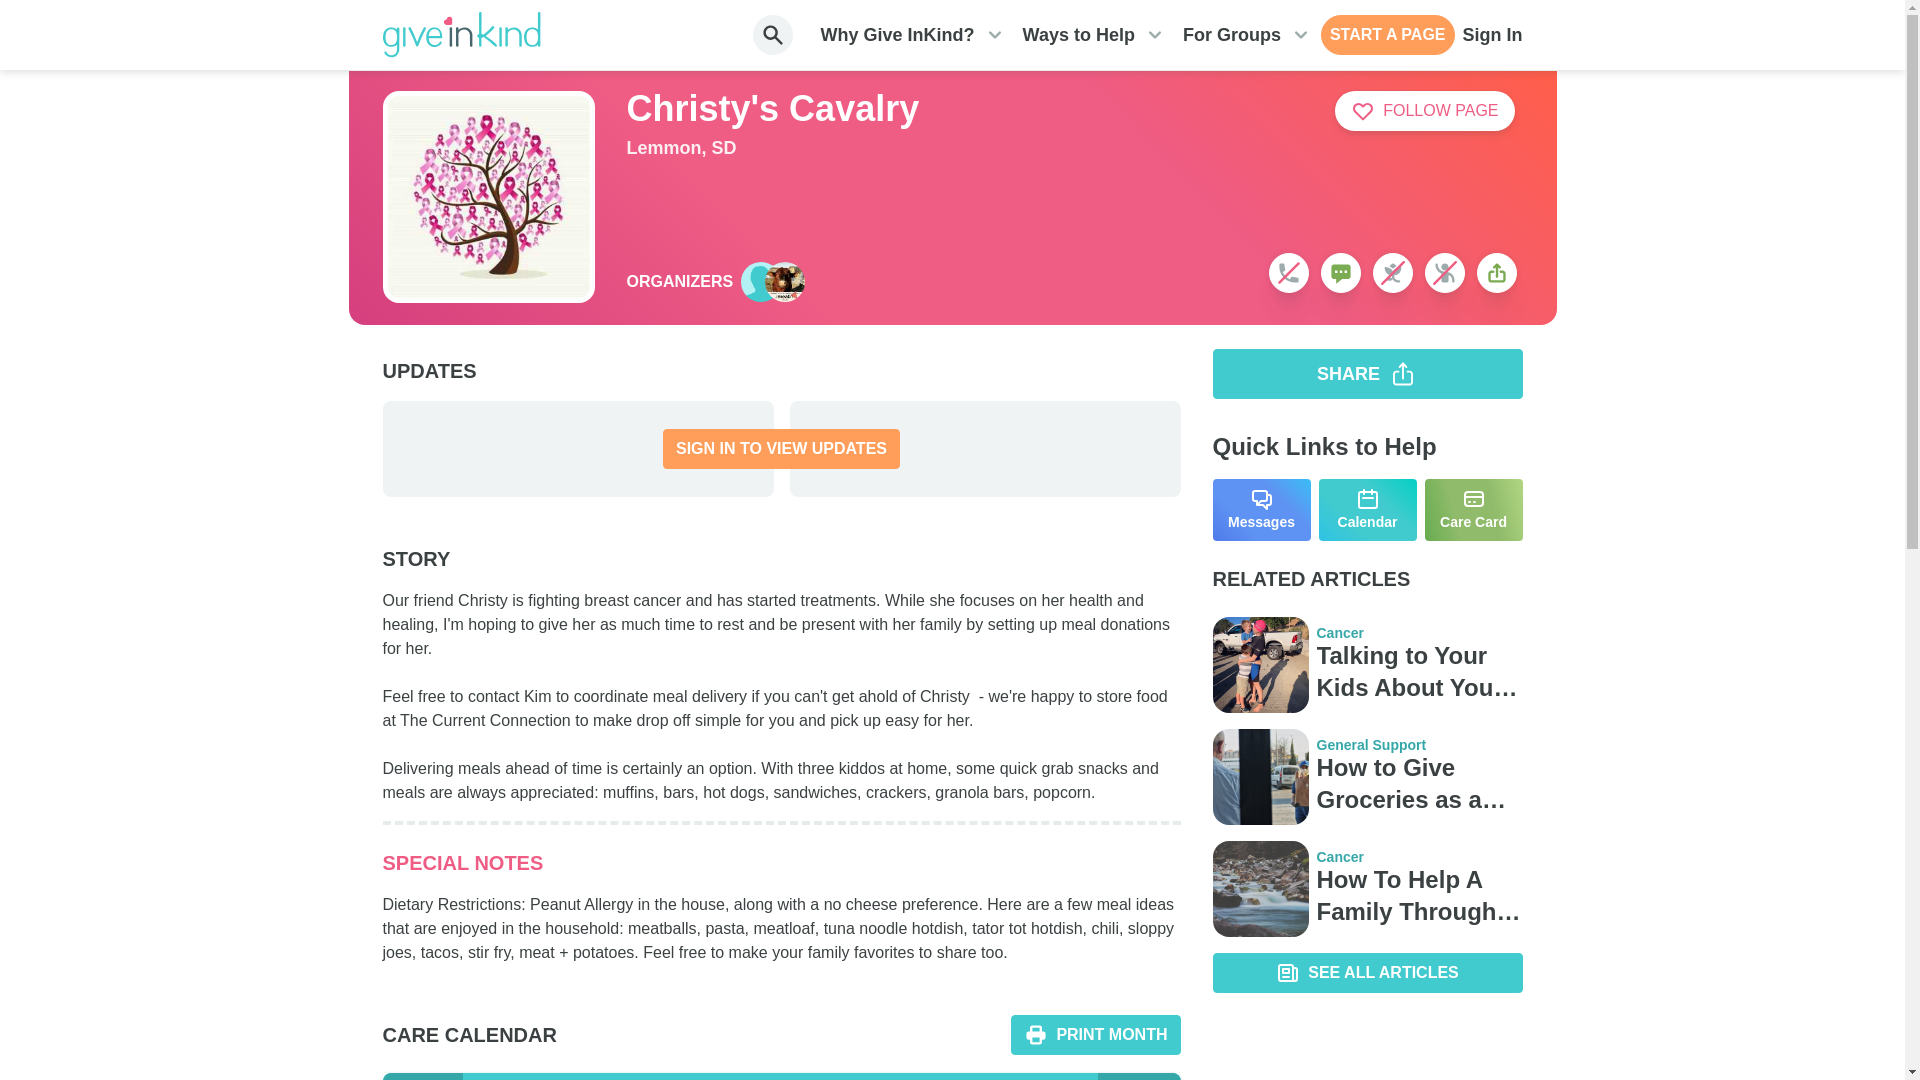 Image resolution: width=1920 pixels, height=1080 pixels. What do you see at coordinates (1096, 1035) in the screenshot?
I see `PRINT MONTH` at bounding box center [1096, 1035].